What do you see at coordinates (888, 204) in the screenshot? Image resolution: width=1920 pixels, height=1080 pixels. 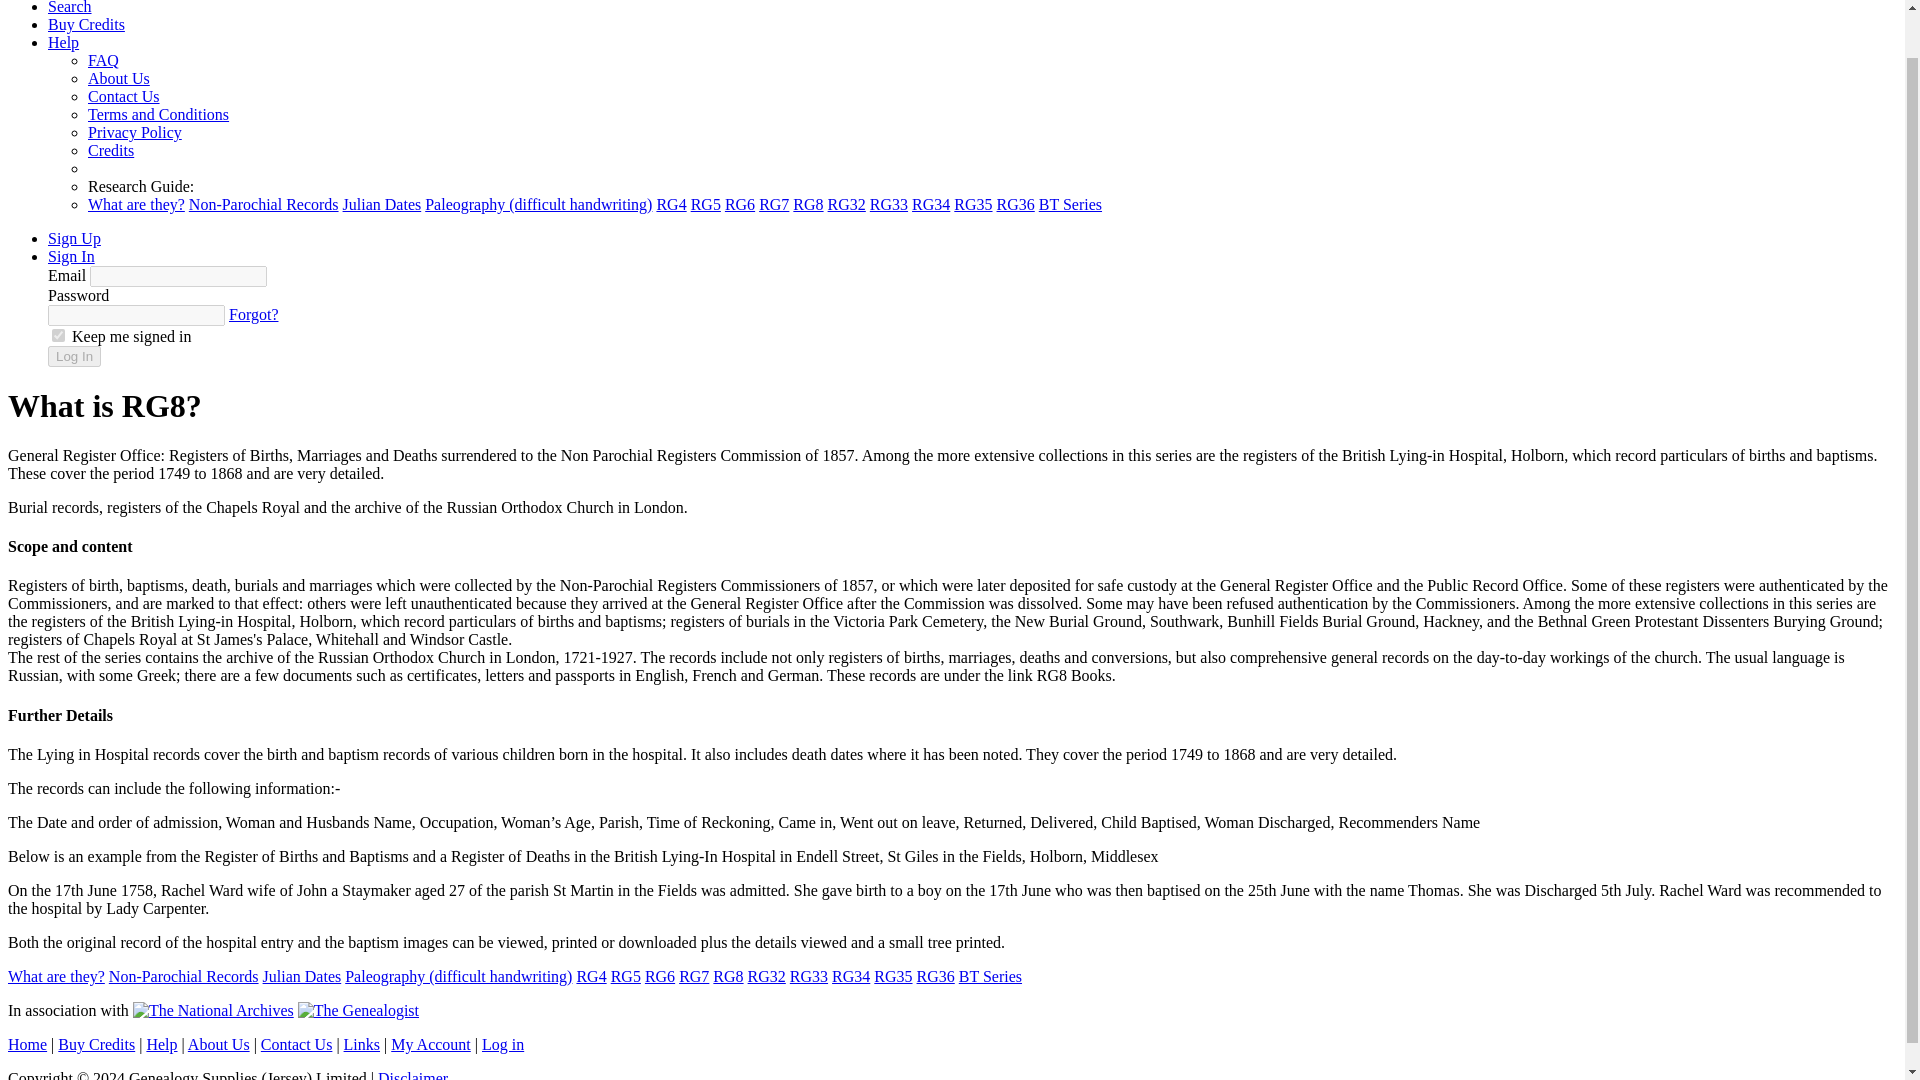 I see `RG33` at bounding box center [888, 204].